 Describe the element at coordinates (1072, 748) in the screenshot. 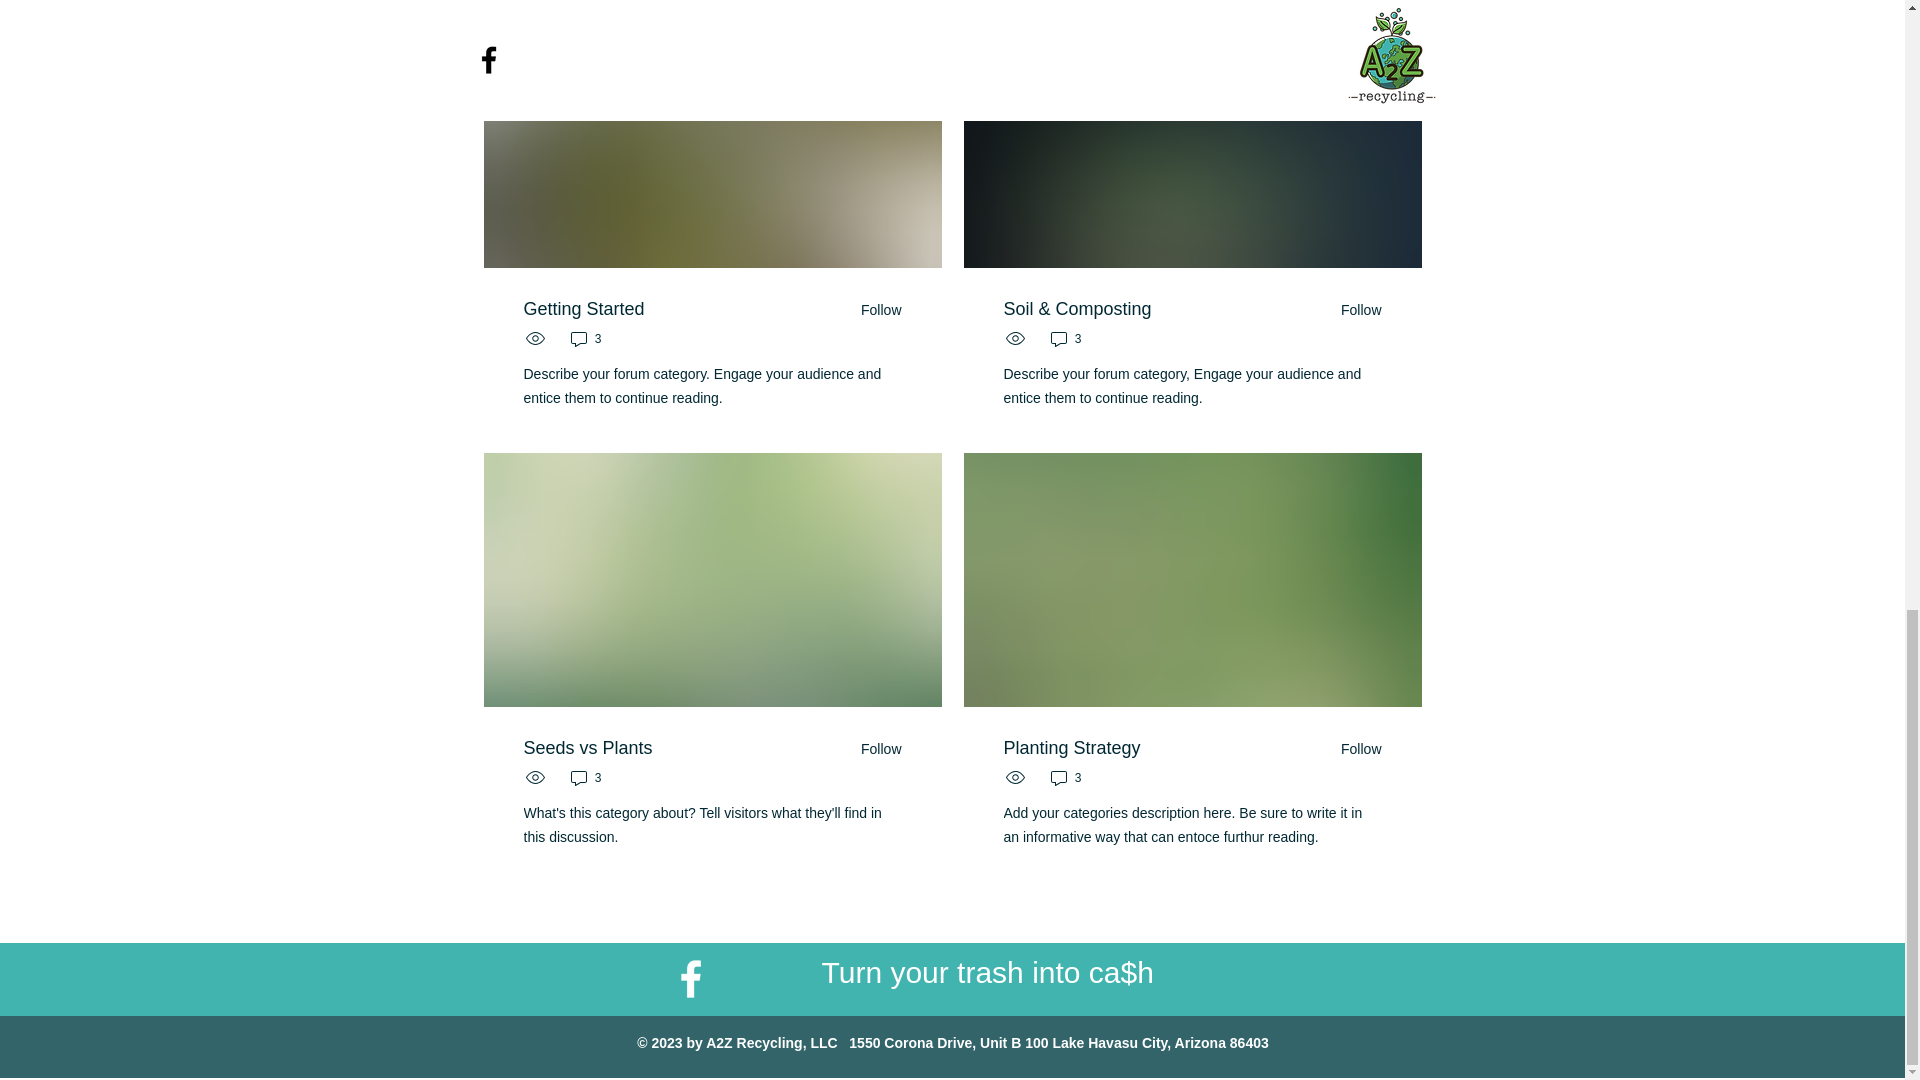

I see `Planting Strategy` at that location.